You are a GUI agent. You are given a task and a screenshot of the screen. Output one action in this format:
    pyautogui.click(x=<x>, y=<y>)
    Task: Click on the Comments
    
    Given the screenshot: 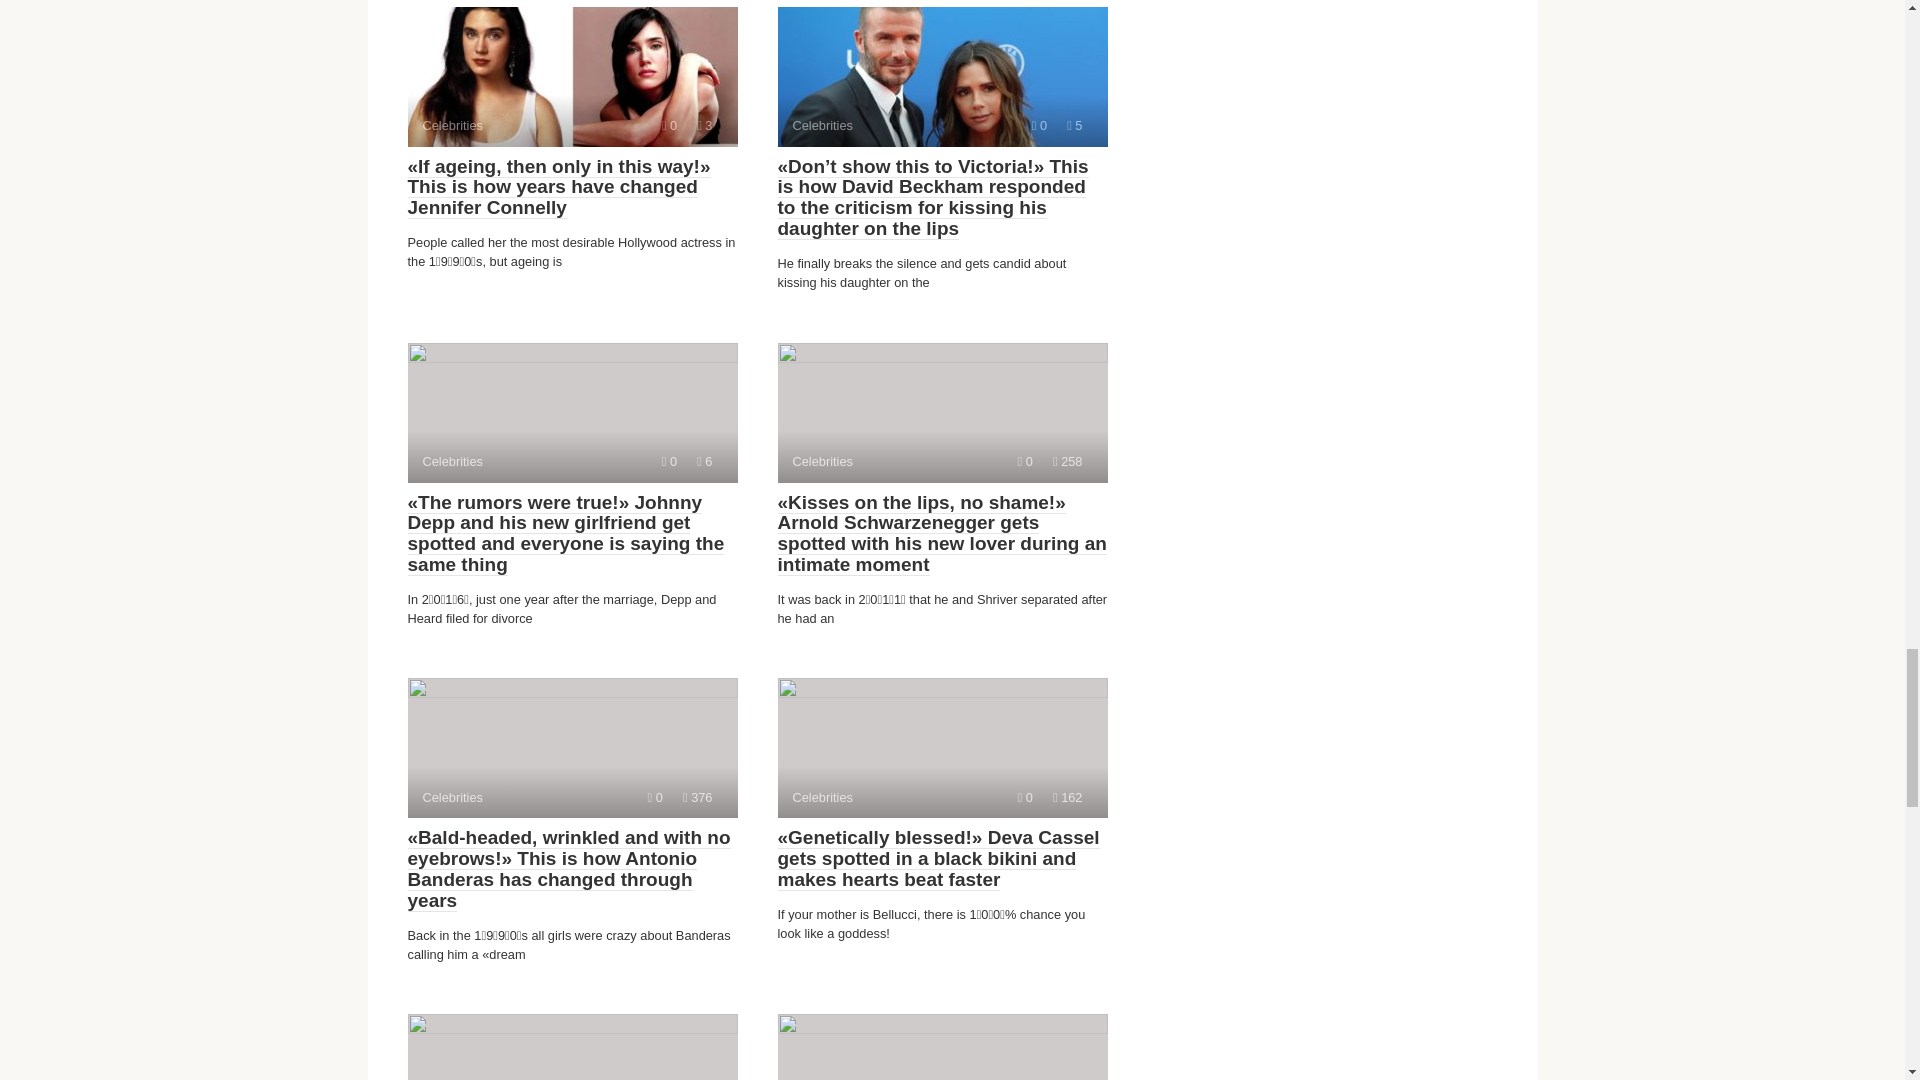 What is the action you would take?
    pyautogui.click(x=704, y=124)
    